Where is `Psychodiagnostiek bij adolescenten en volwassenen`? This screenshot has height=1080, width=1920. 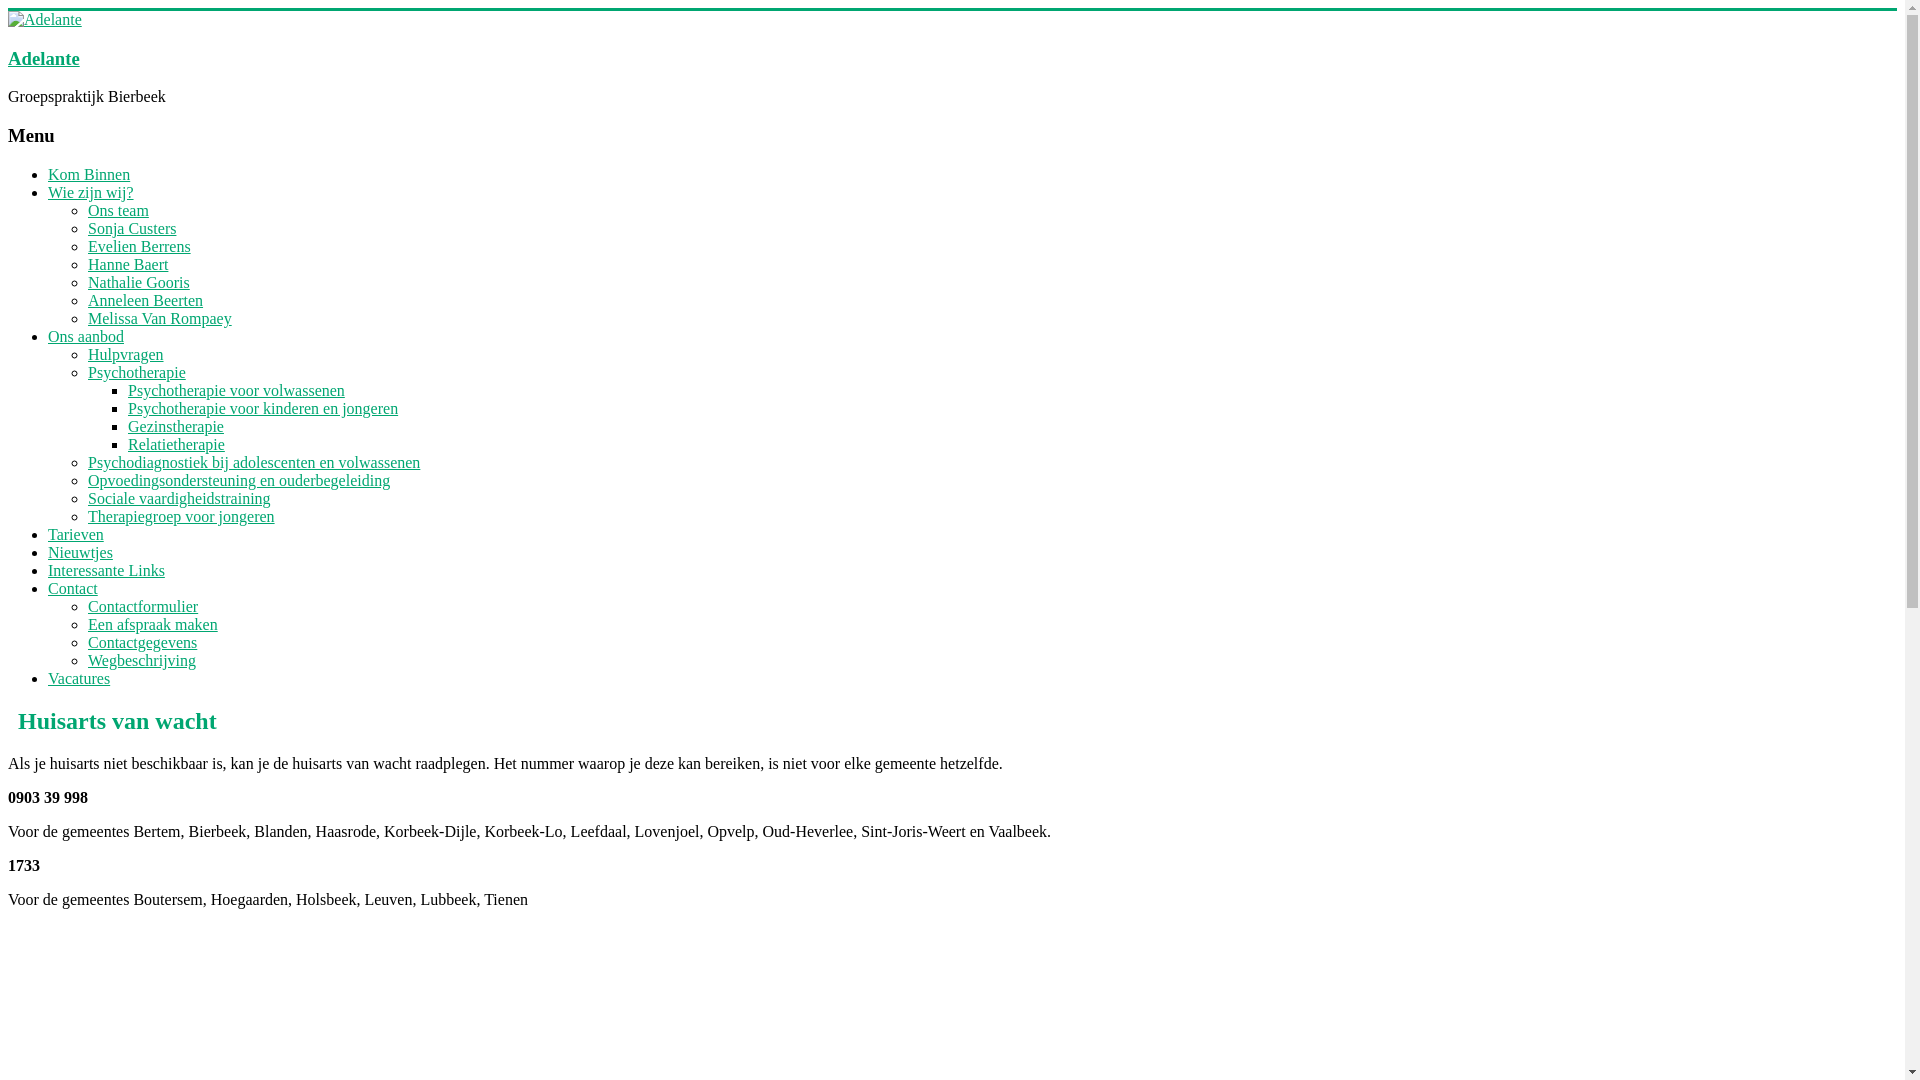 Psychodiagnostiek bij adolescenten en volwassenen is located at coordinates (254, 462).